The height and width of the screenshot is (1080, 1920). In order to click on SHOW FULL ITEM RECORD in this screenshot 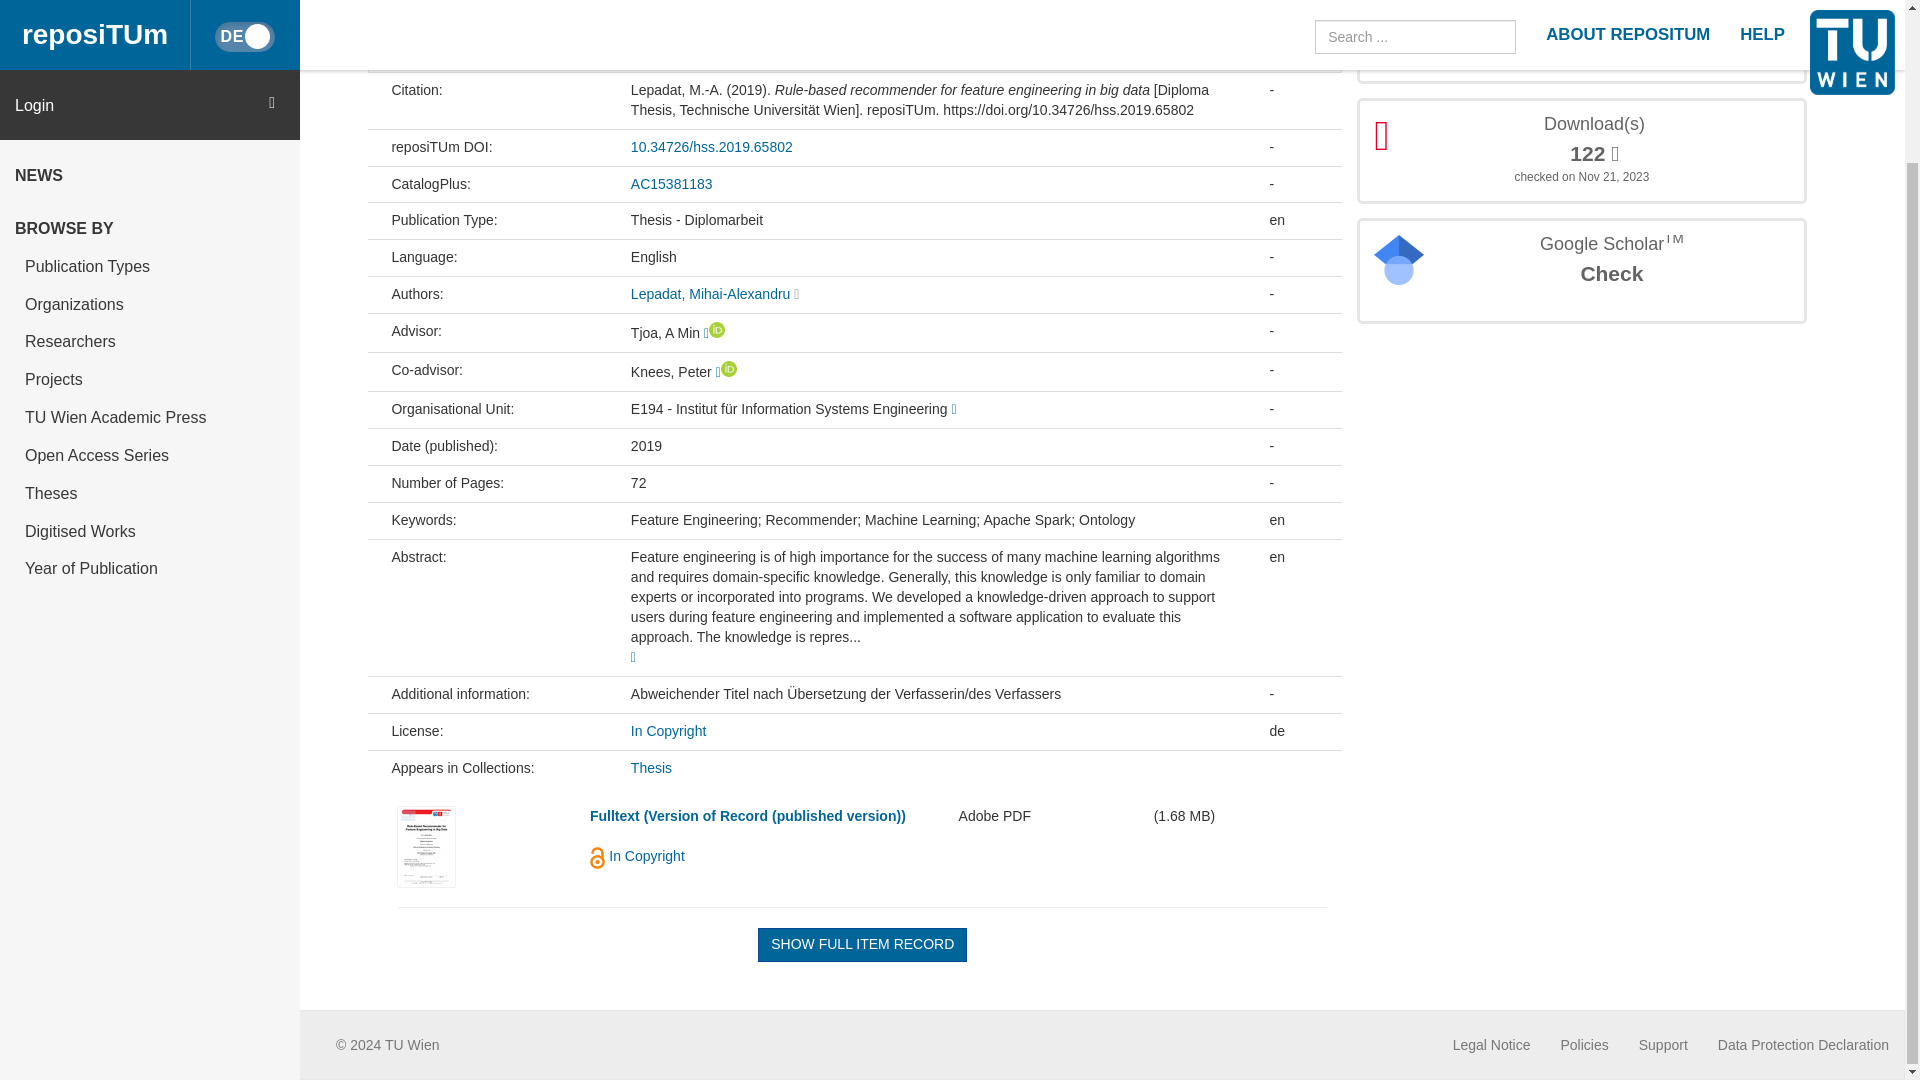, I will do `click(862, 944)`.